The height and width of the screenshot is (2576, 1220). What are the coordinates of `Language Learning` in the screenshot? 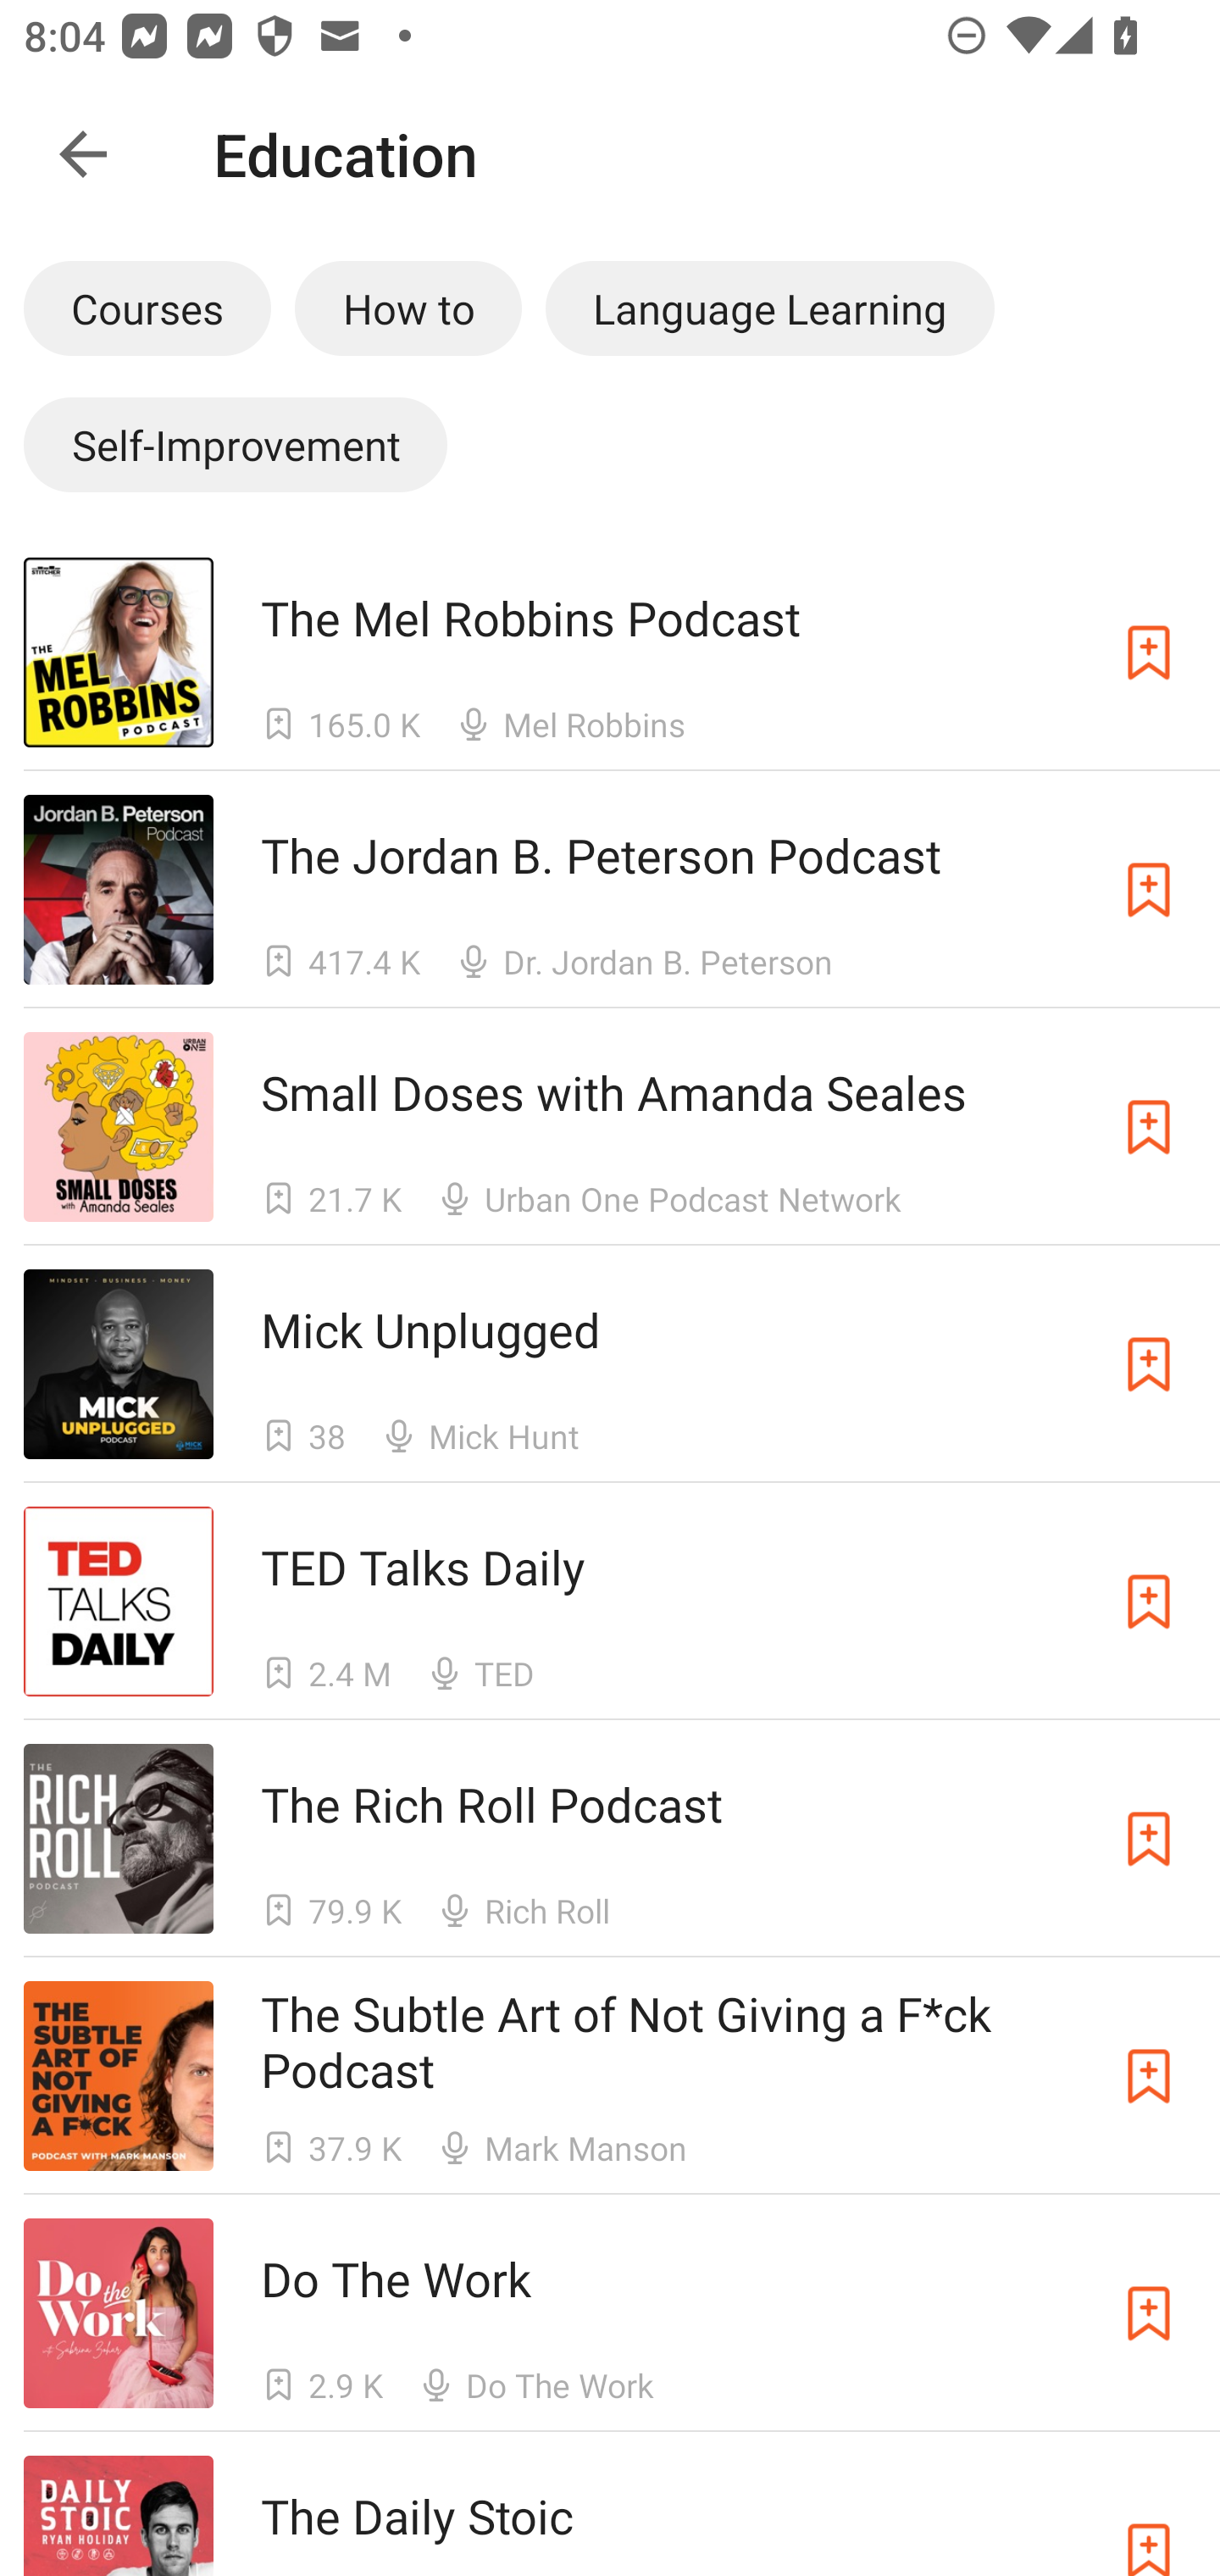 It's located at (769, 308).